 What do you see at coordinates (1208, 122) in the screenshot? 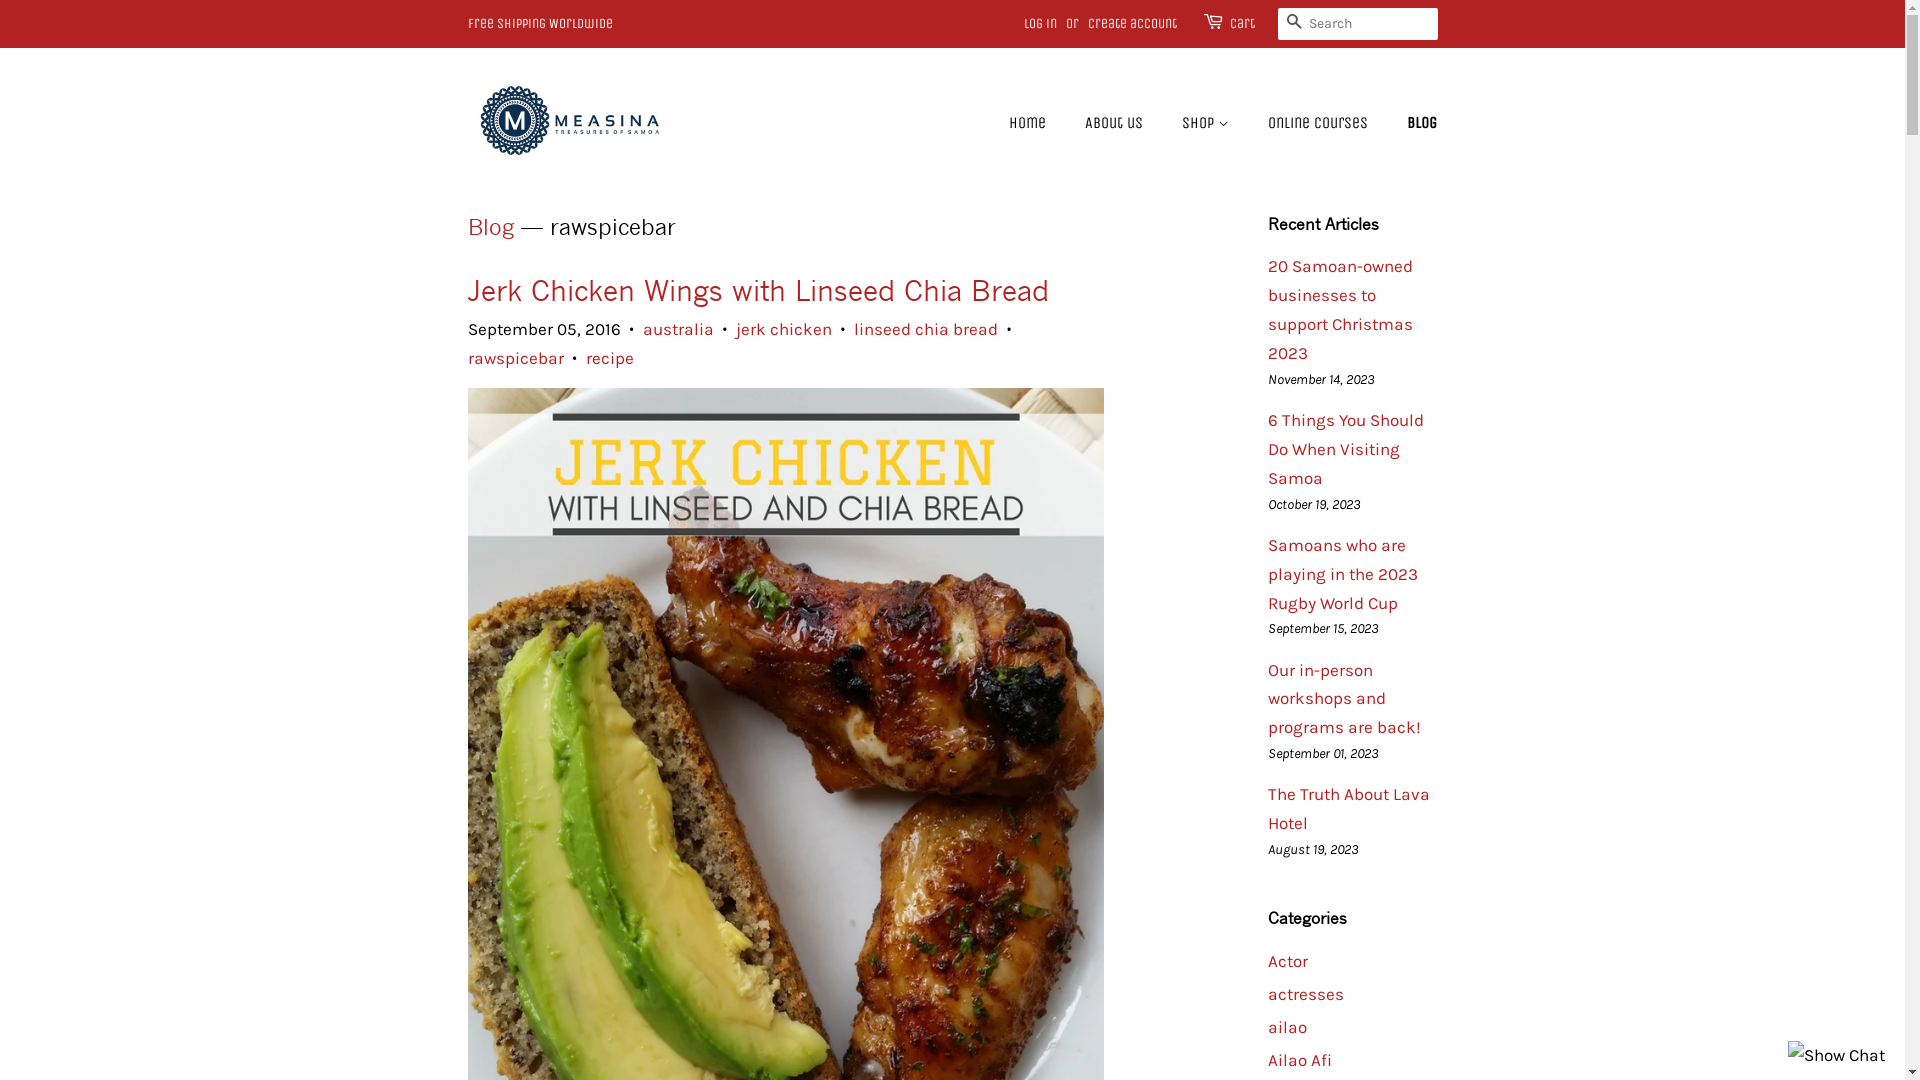
I see `Shop` at bounding box center [1208, 122].